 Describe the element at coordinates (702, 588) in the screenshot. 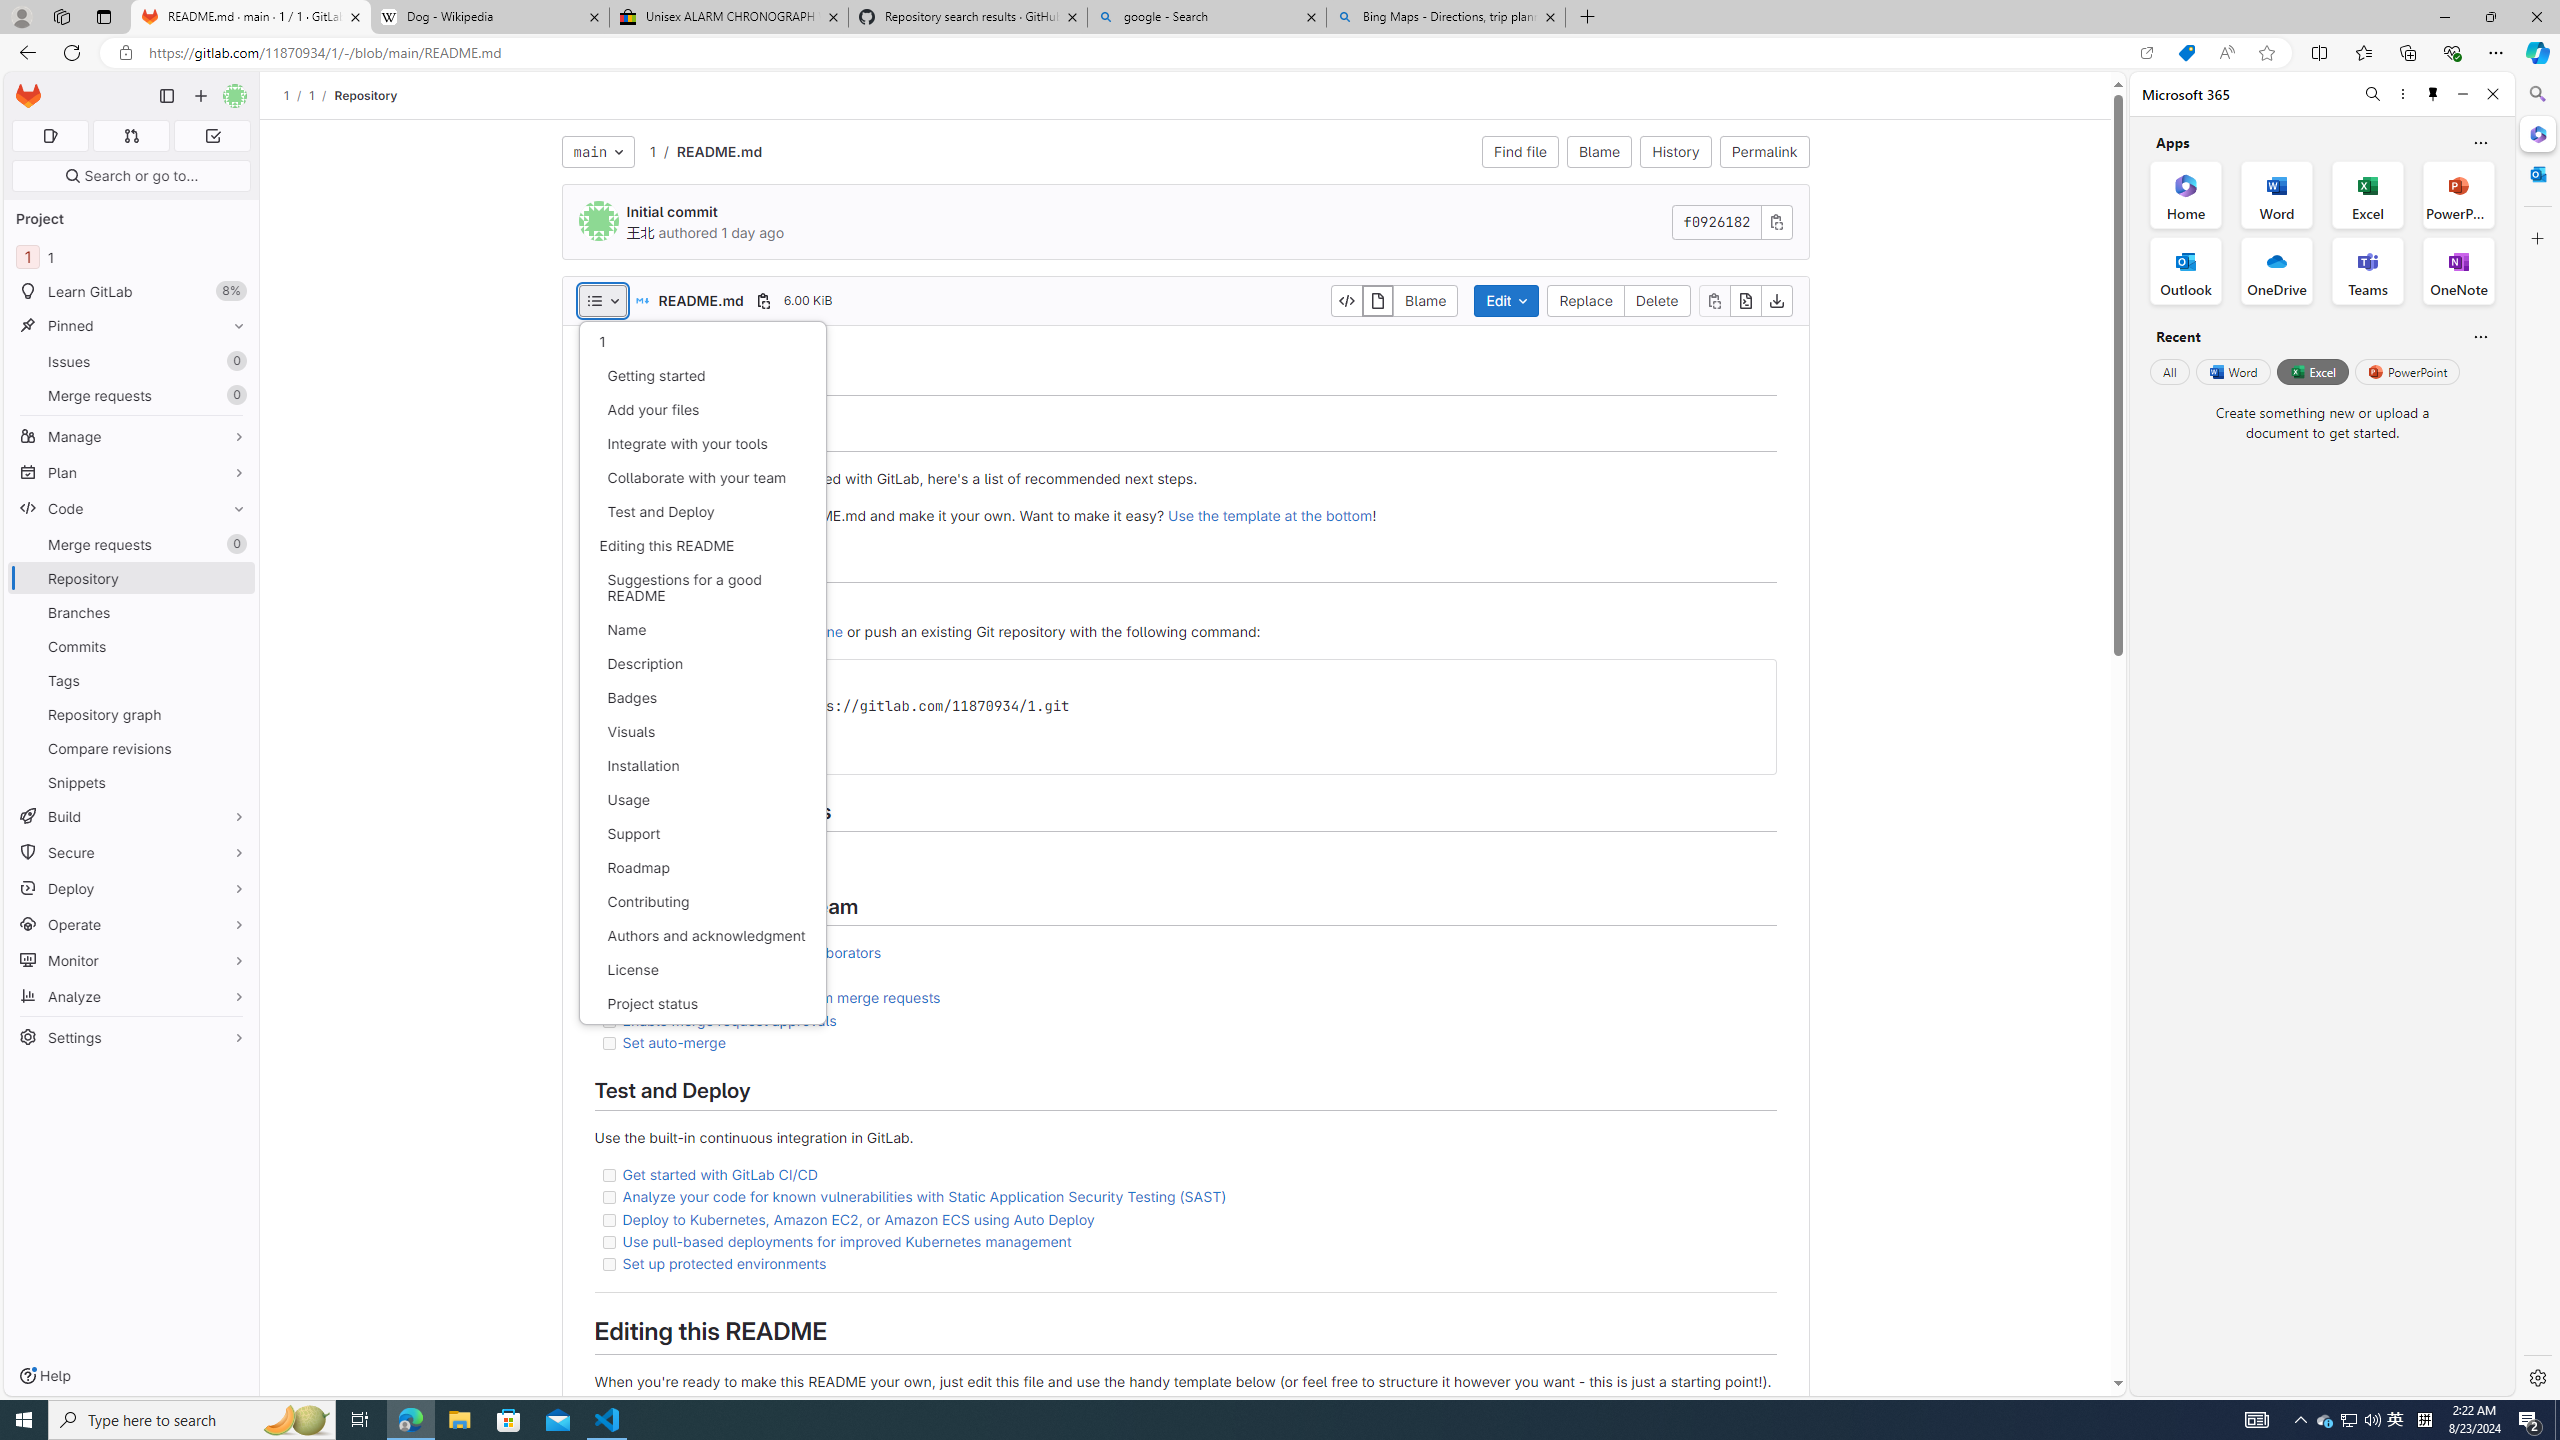

I see `Suggestions for a good README` at that location.